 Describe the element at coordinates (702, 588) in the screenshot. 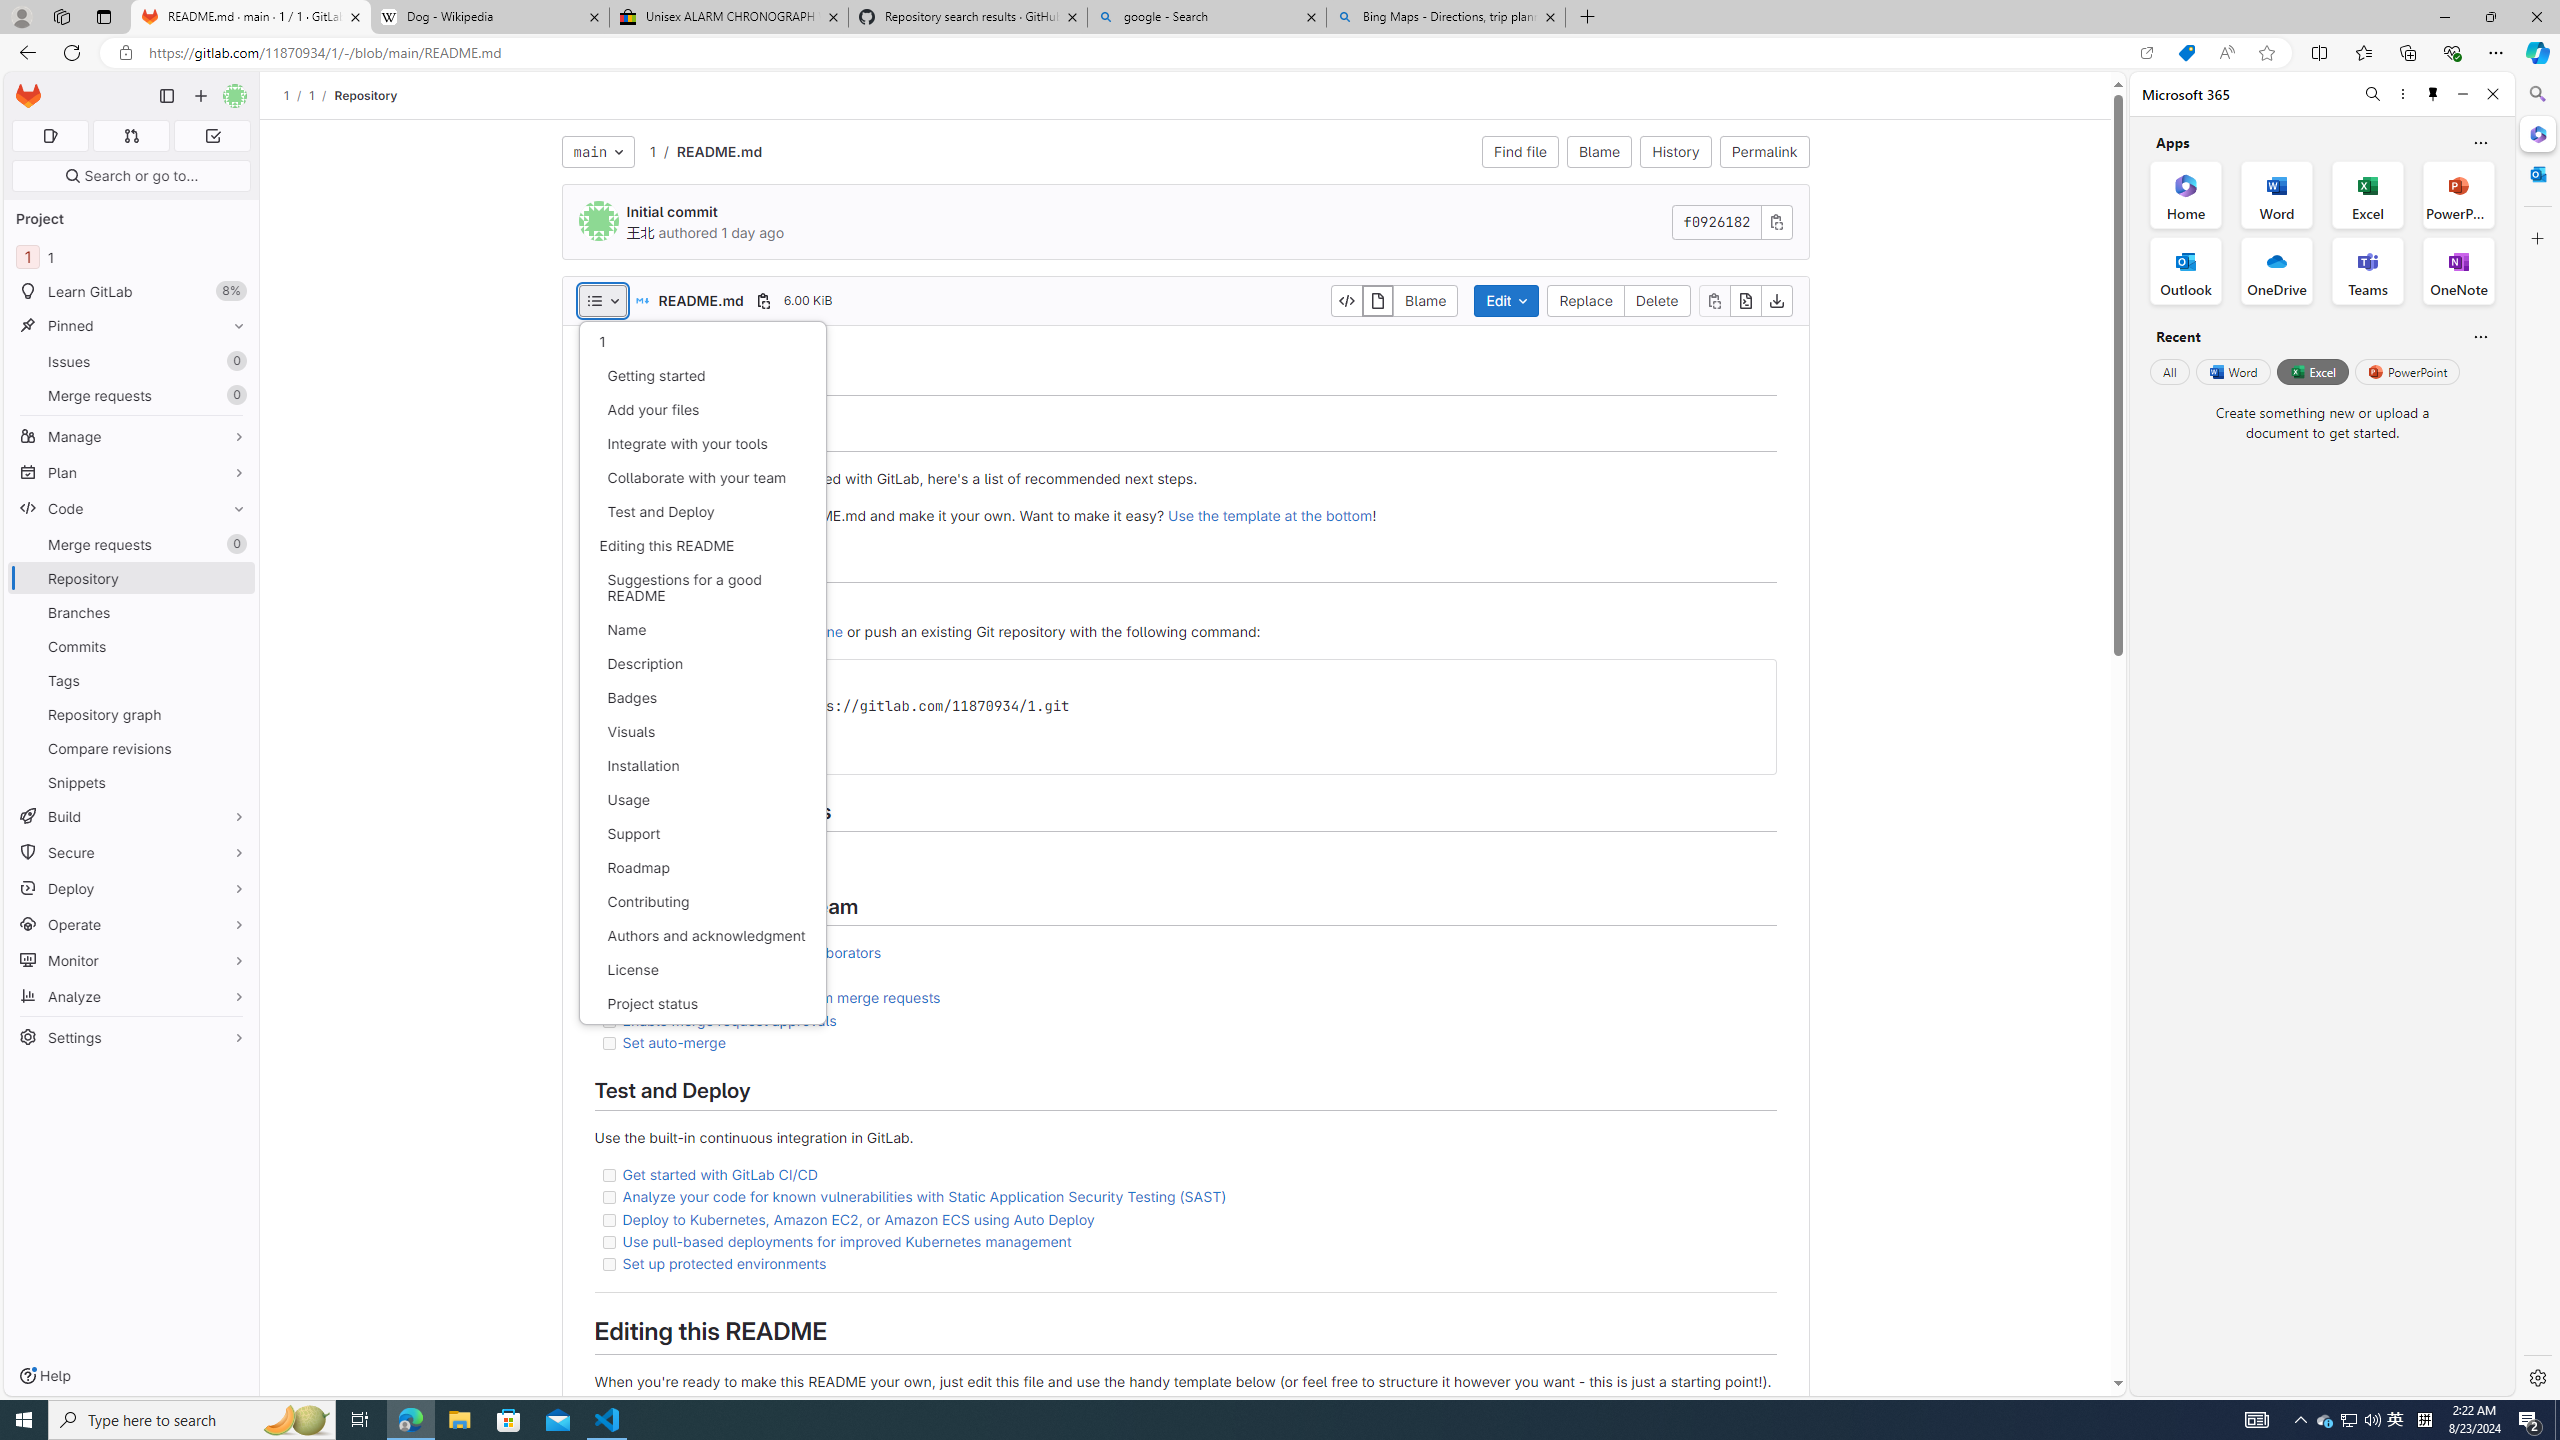

I see `Suggestions for a good README` at that location.